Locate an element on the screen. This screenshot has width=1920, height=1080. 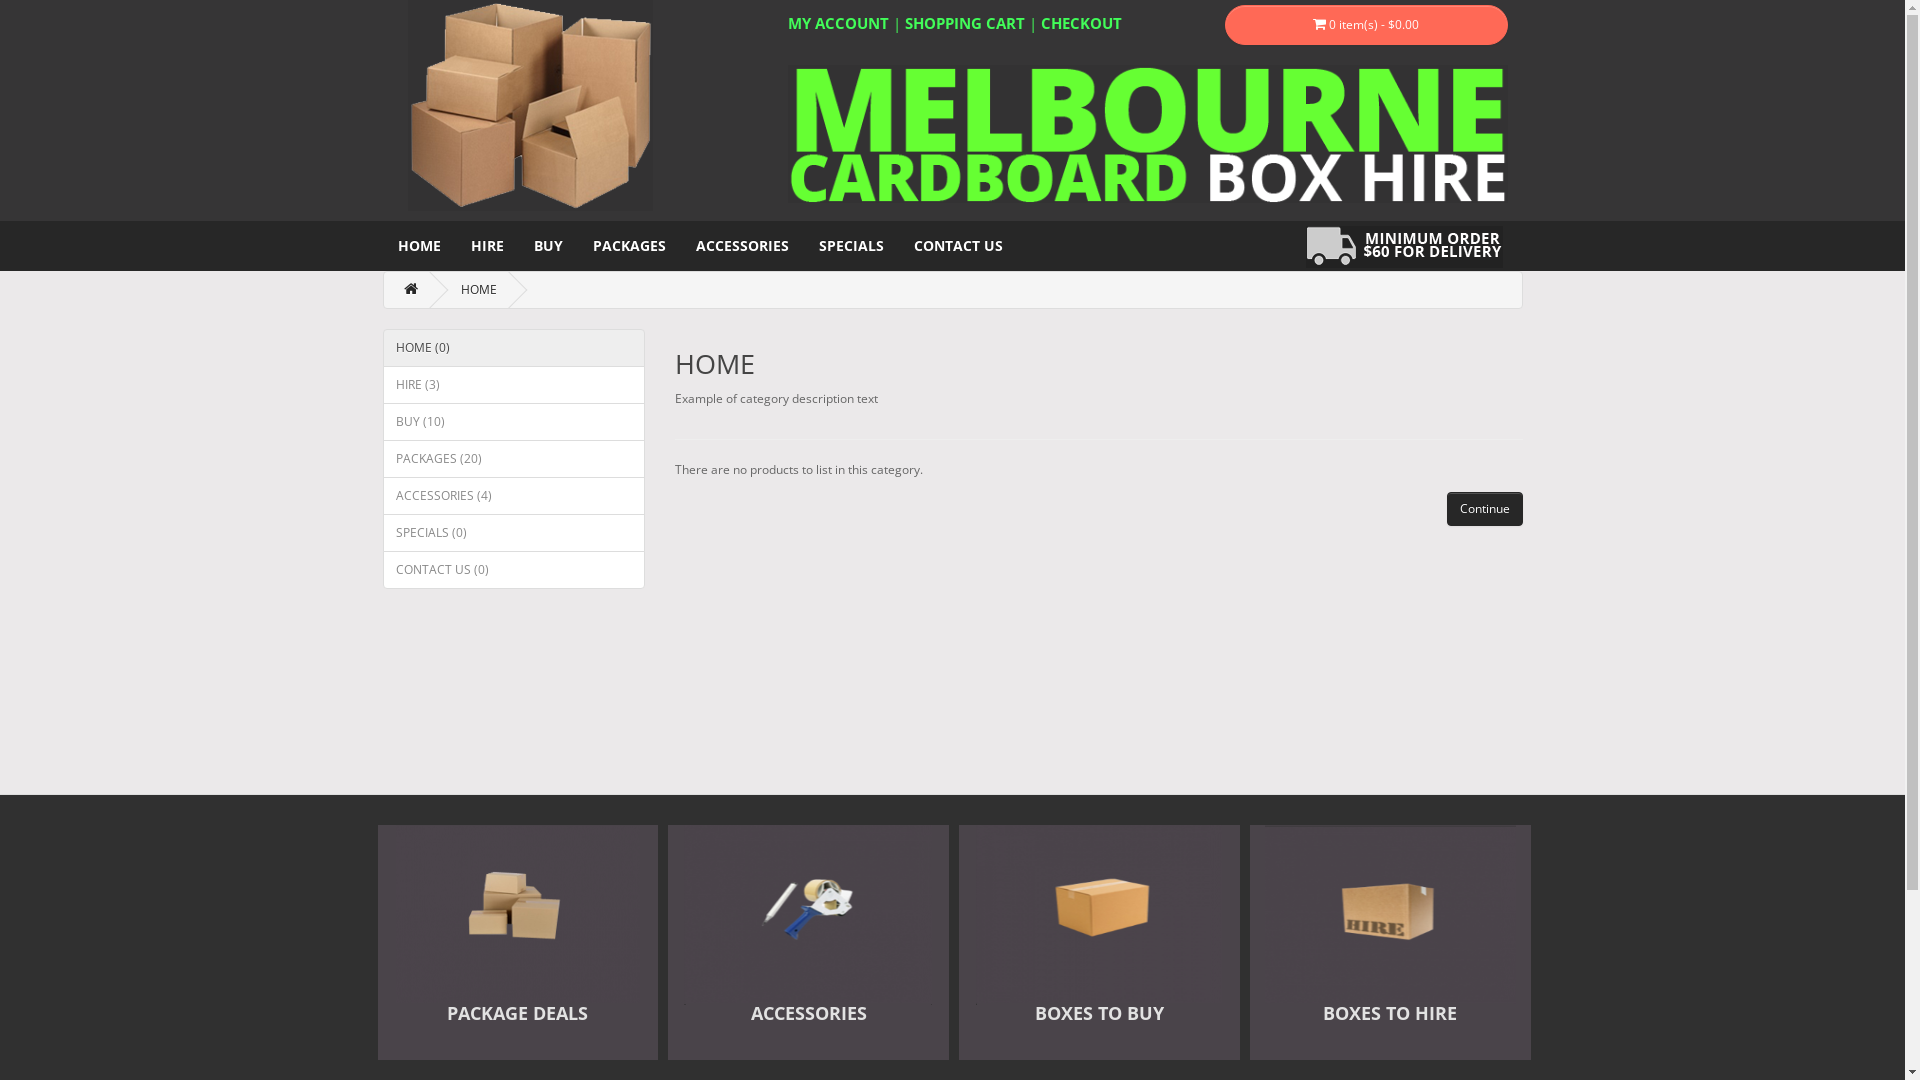
ACCESSORIES is located at coordinates (742, 246).